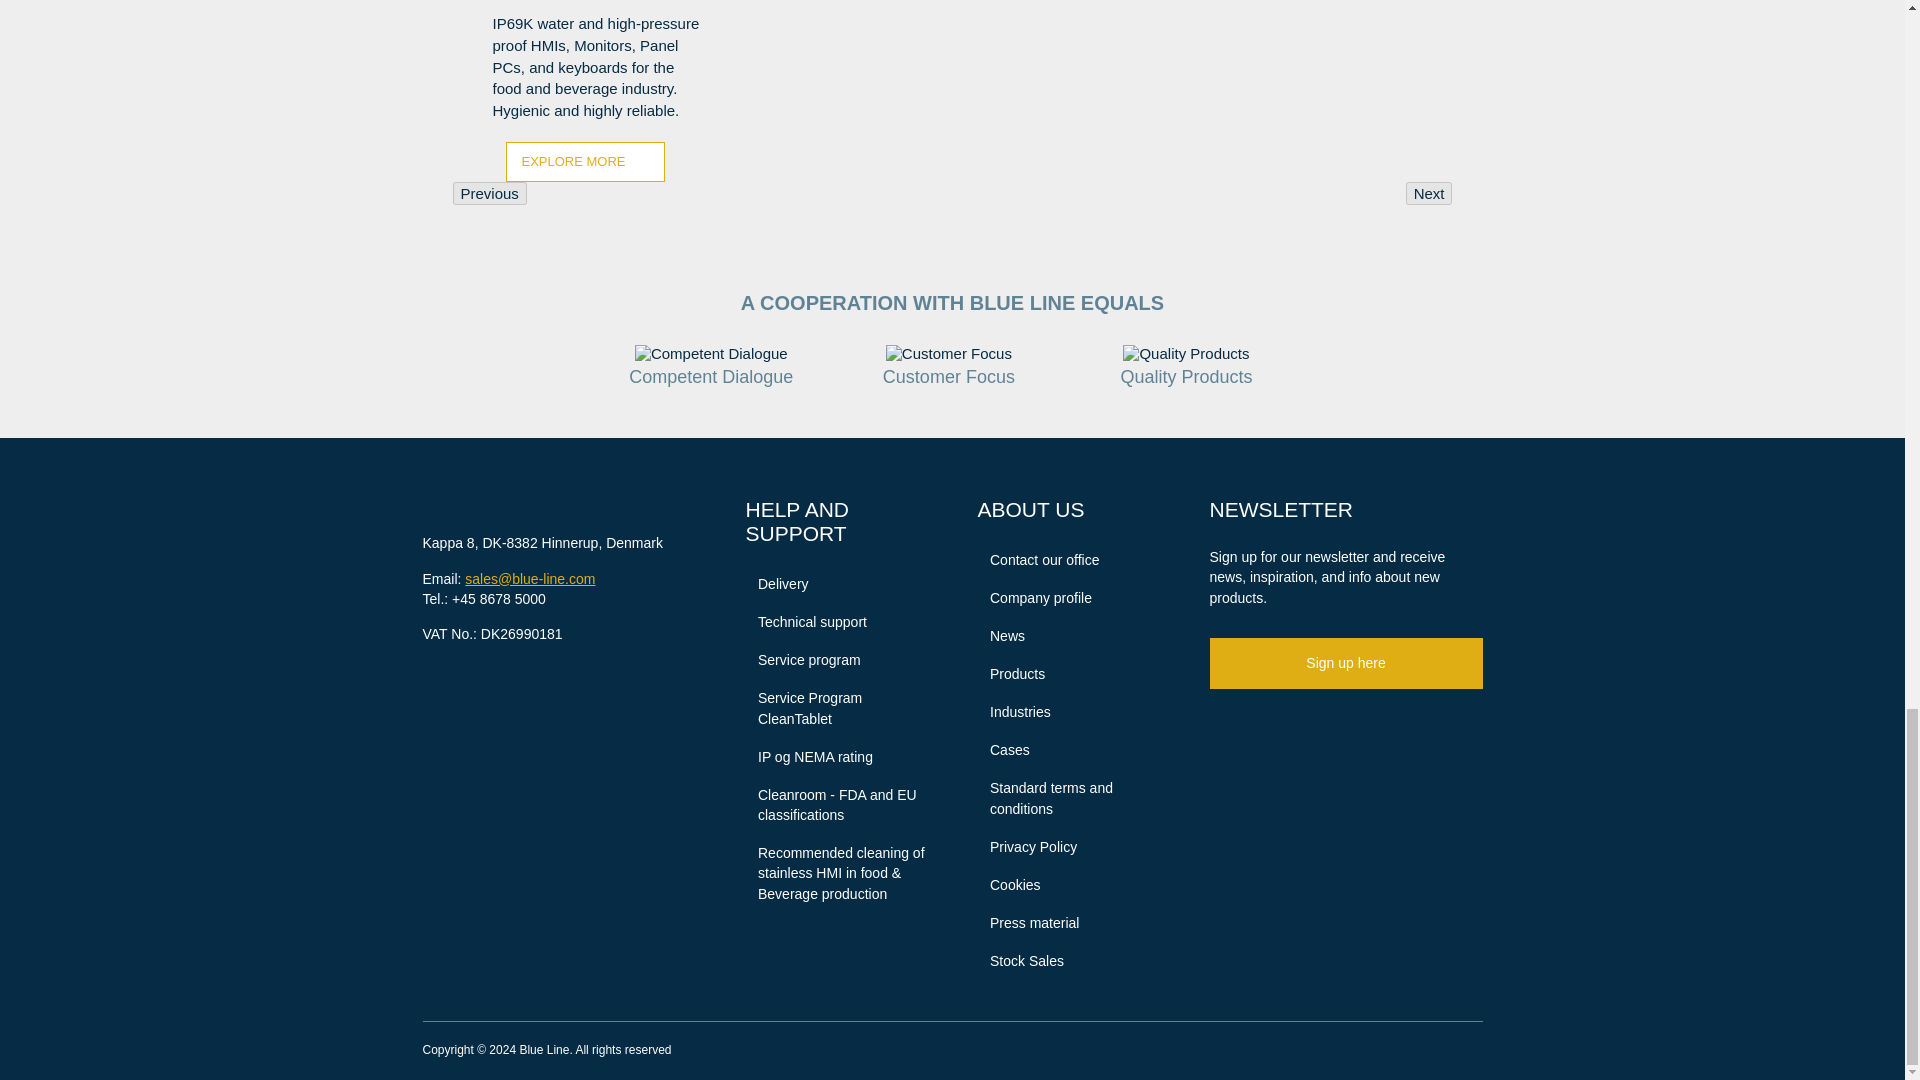 This screenshot has width=1920, height=1080. Describe the element at coordinates (1034, 598) in the screenshot. I see `Company profile` at that location.